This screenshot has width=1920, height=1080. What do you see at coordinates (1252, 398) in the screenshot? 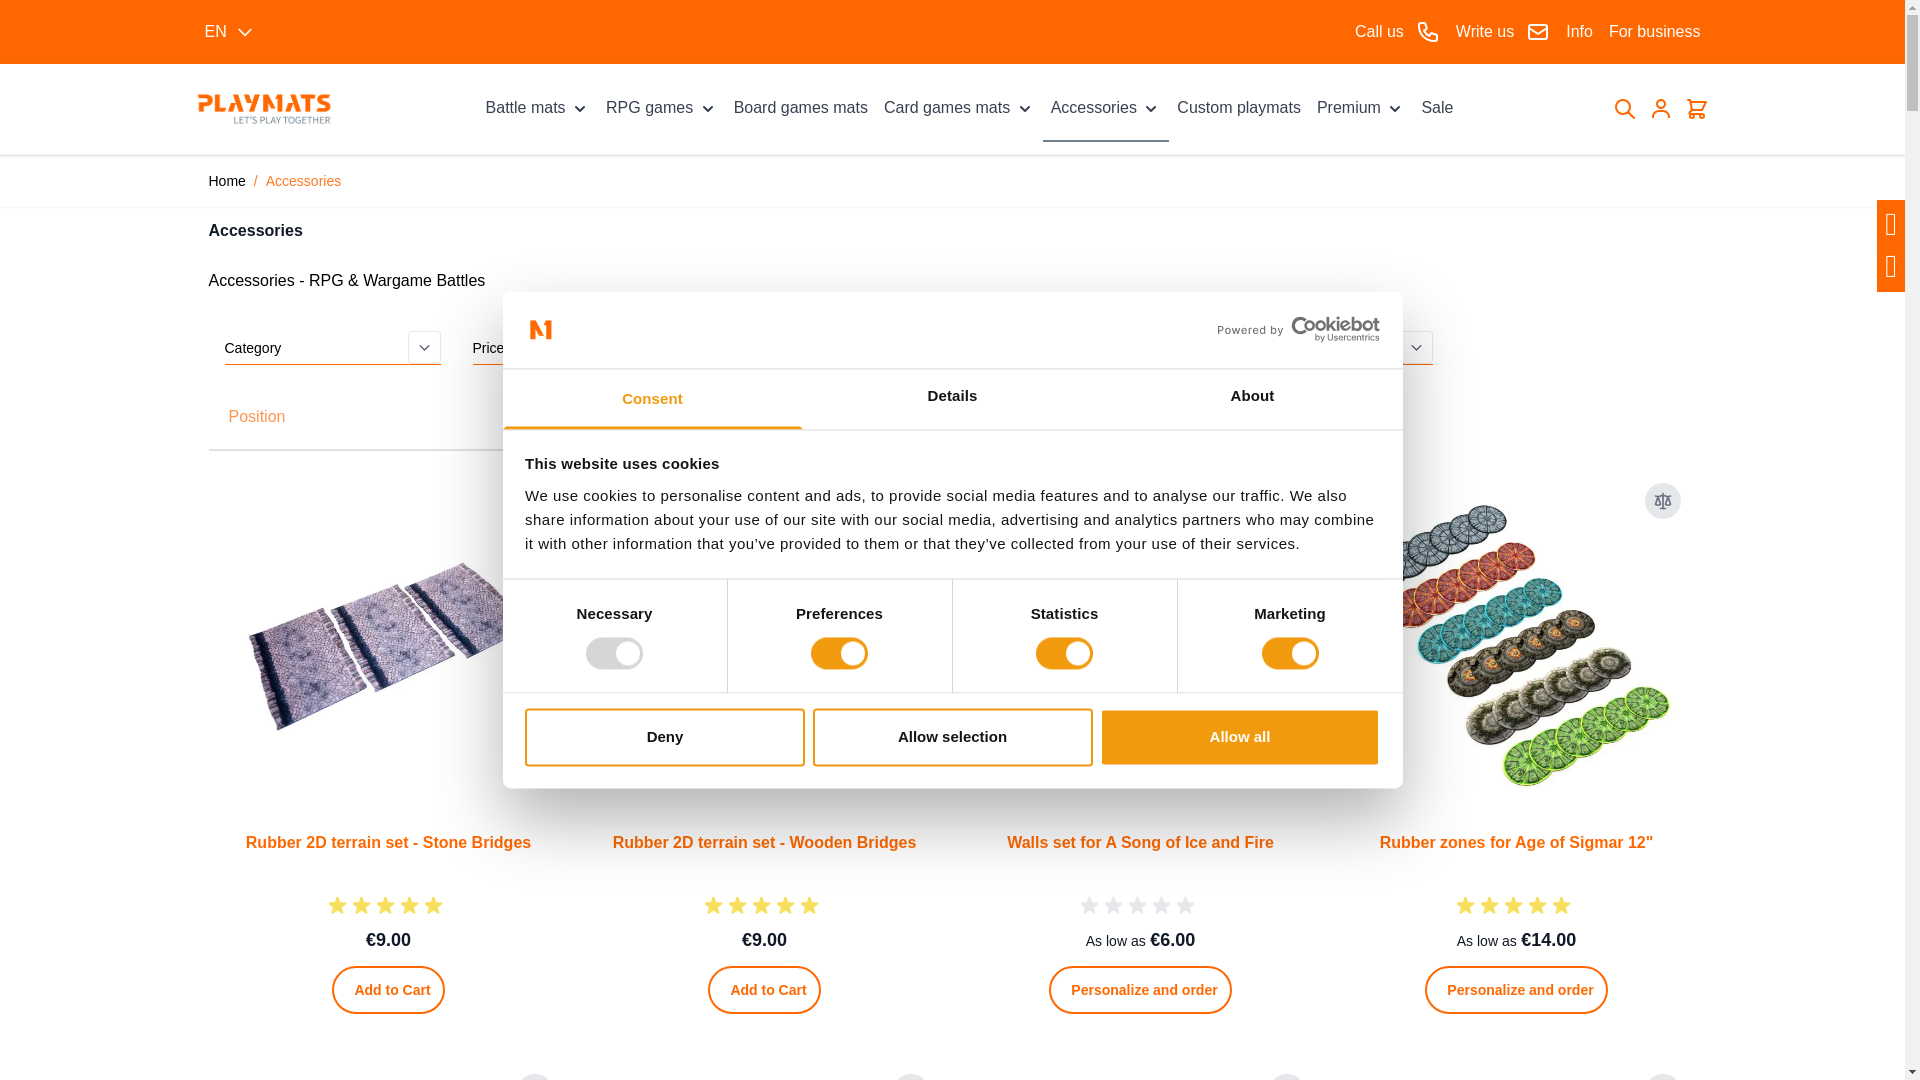
I see `About` at bounding box center [1252, 398].